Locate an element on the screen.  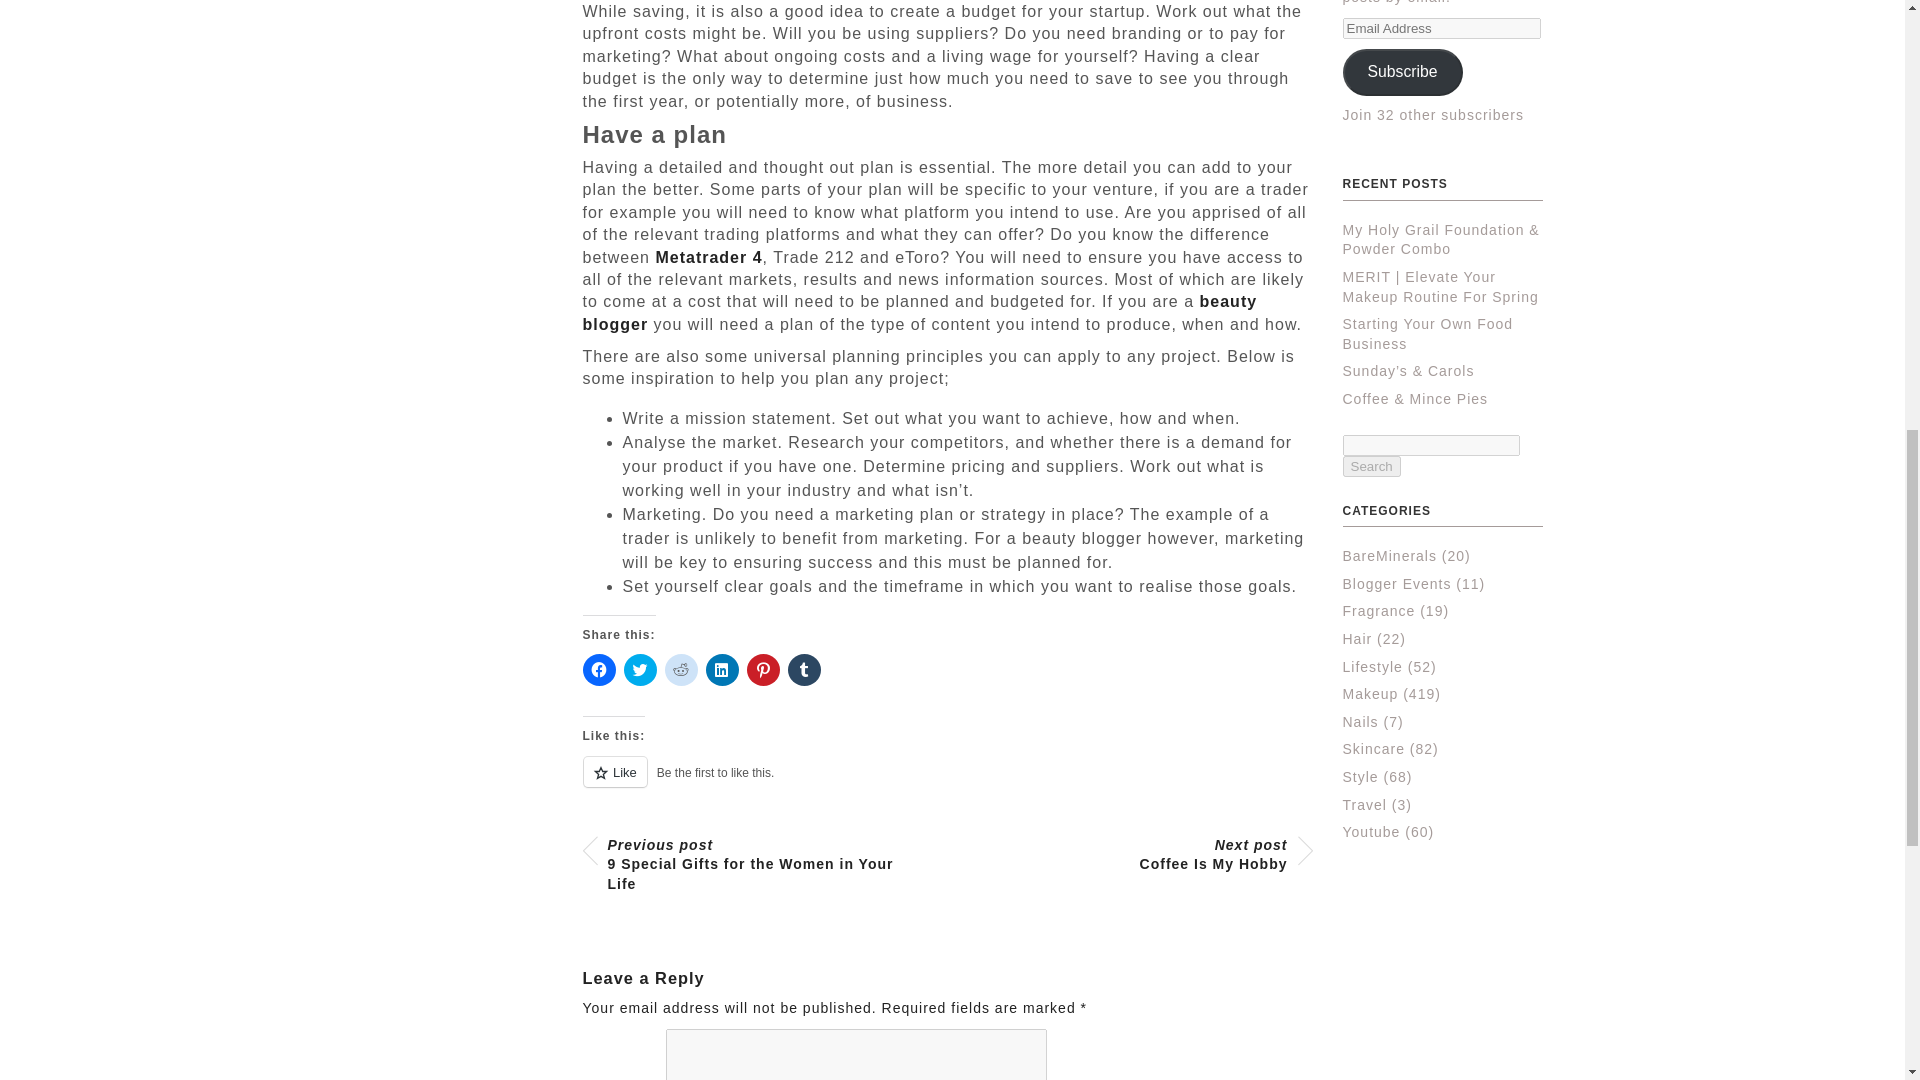
Like or Reblog is located at coordinates (946, 784).